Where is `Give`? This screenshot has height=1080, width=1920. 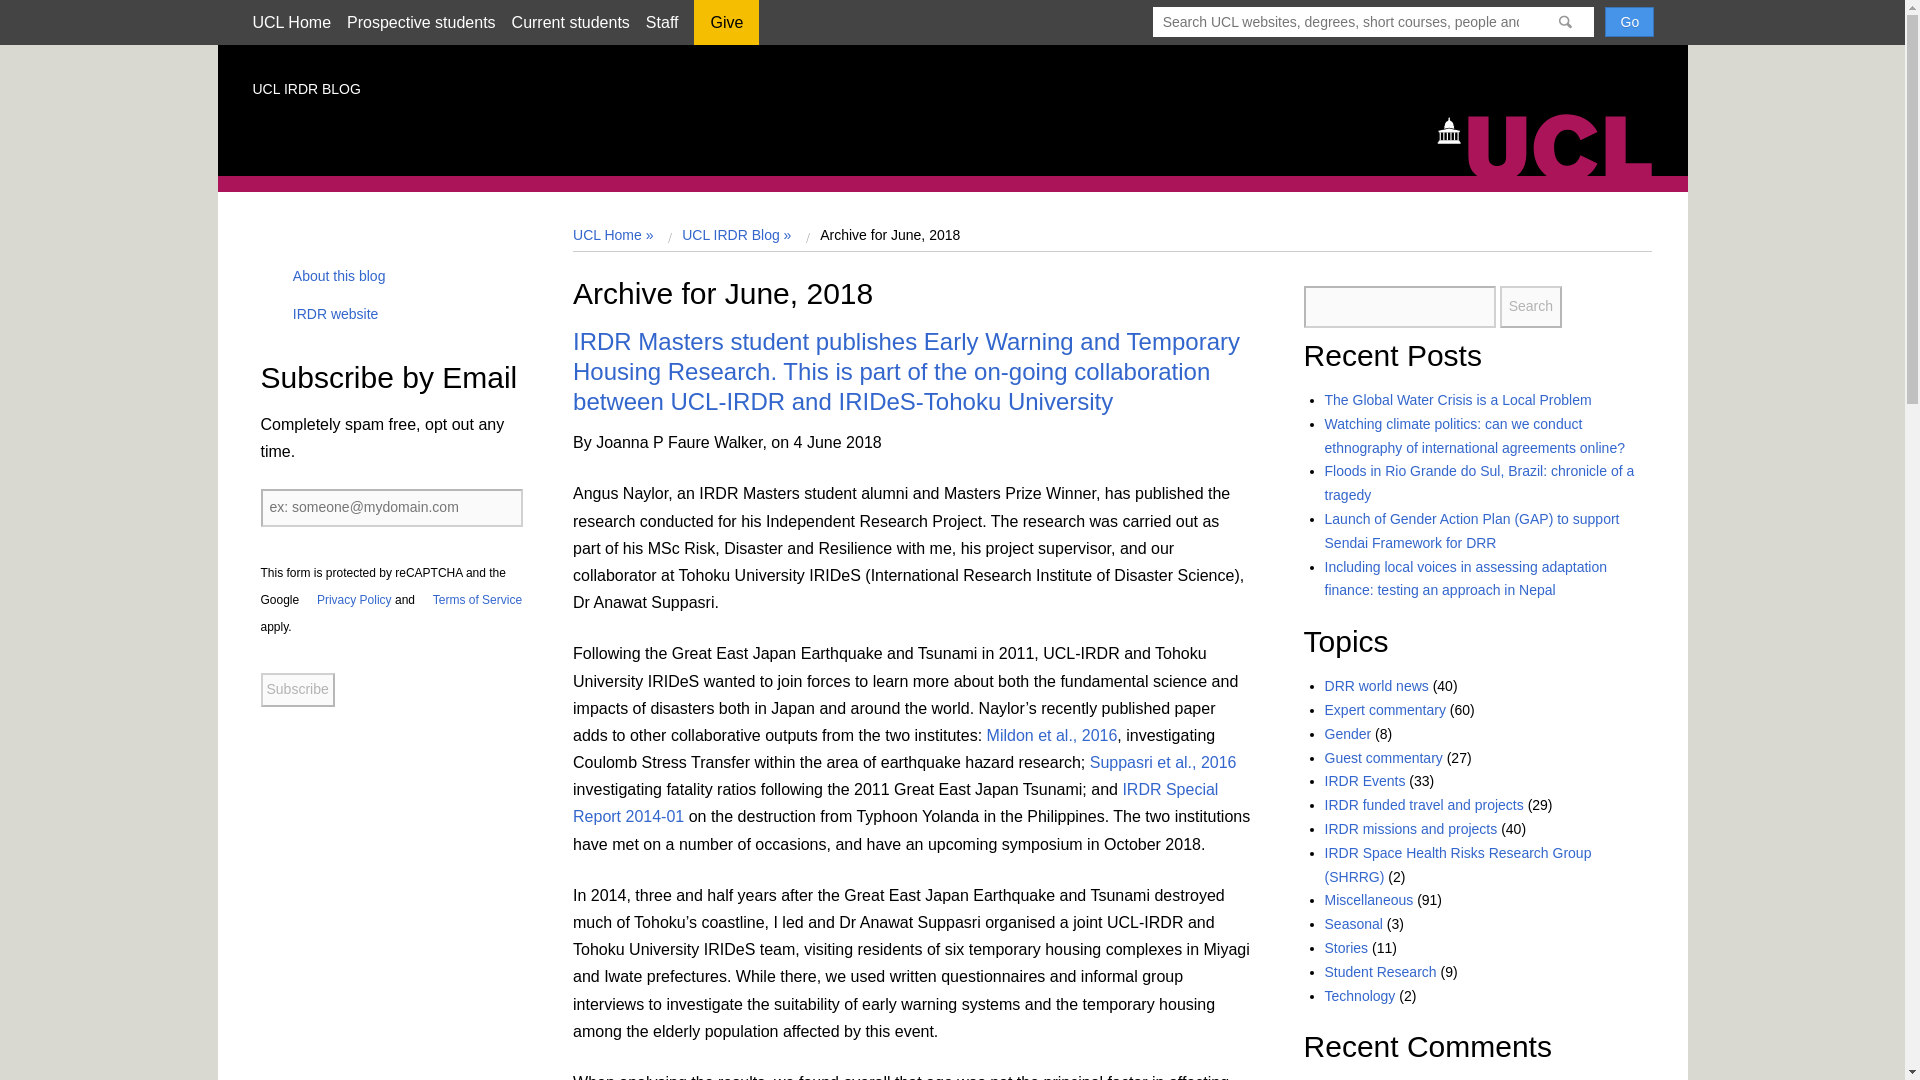
Give is located at coordinates (726, 29).